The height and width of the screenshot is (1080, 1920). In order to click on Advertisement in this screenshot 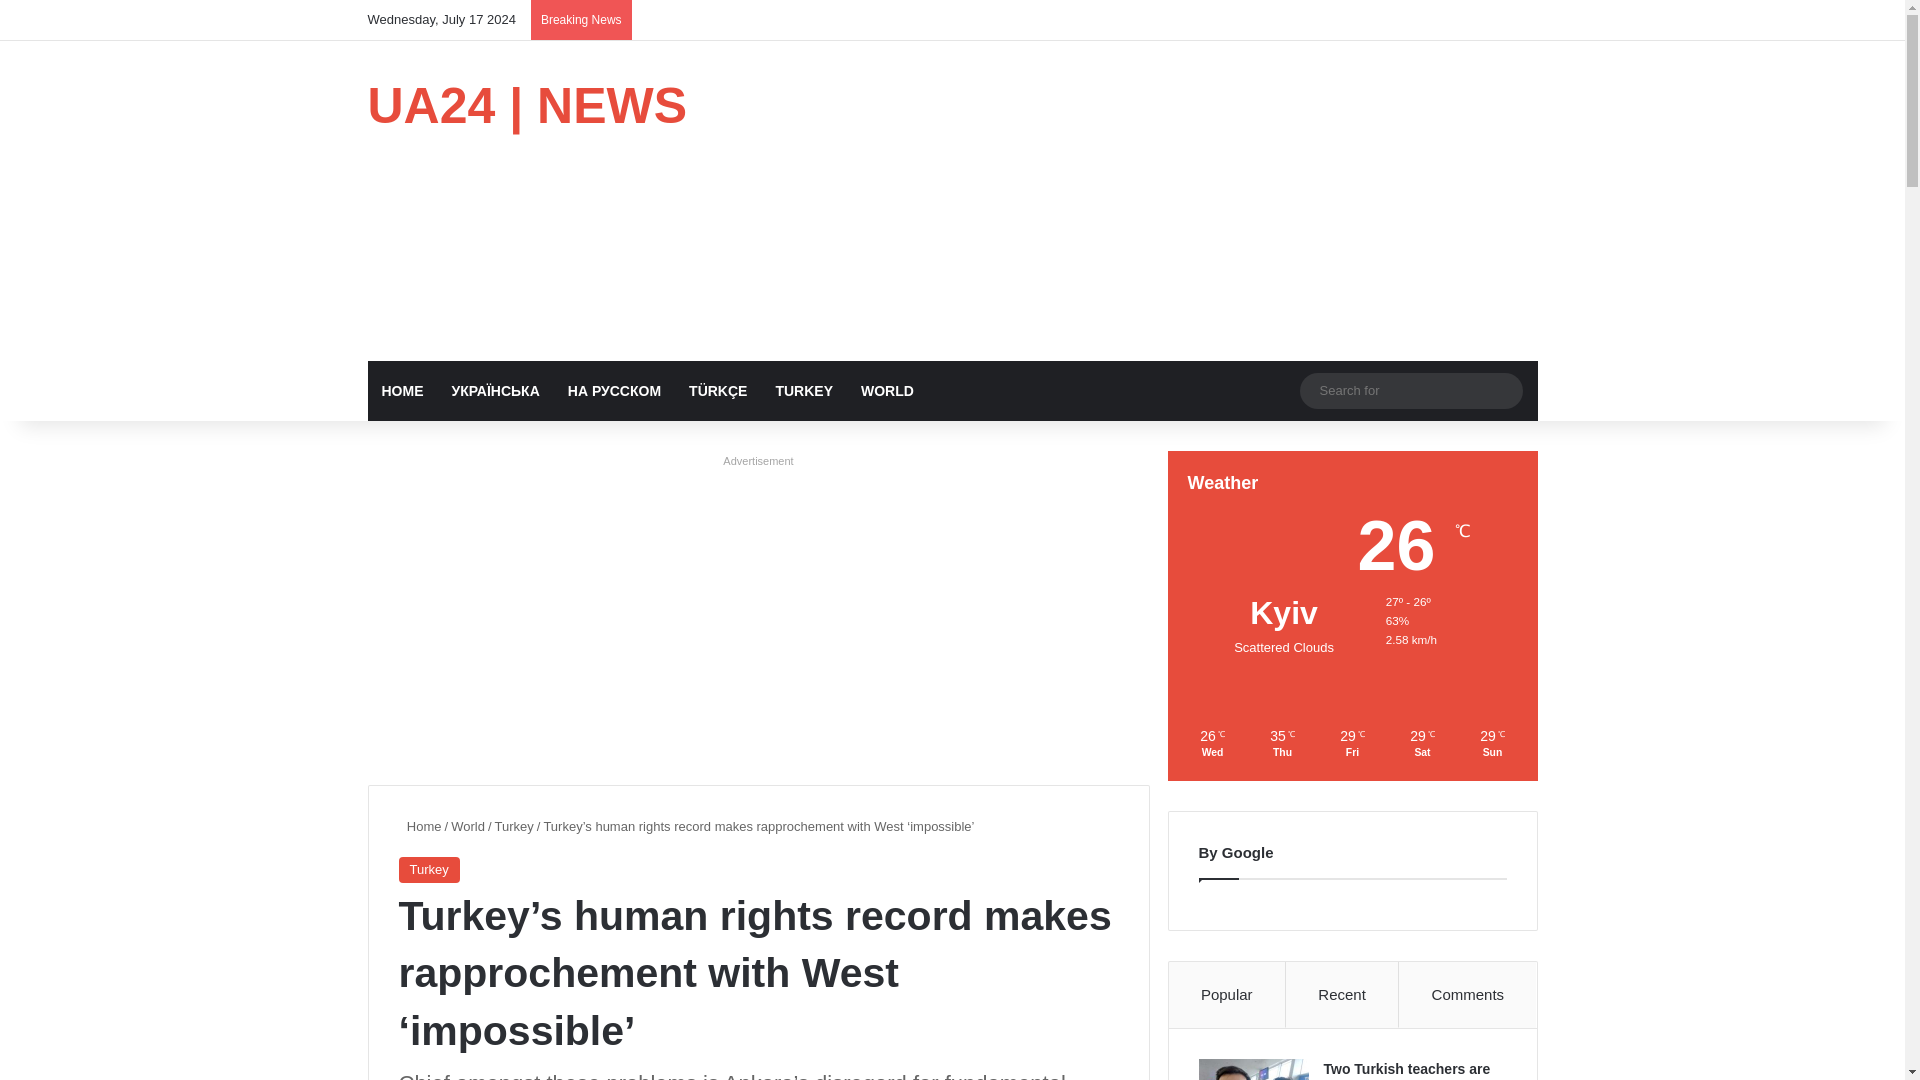, I will do `click(759, 461)`.